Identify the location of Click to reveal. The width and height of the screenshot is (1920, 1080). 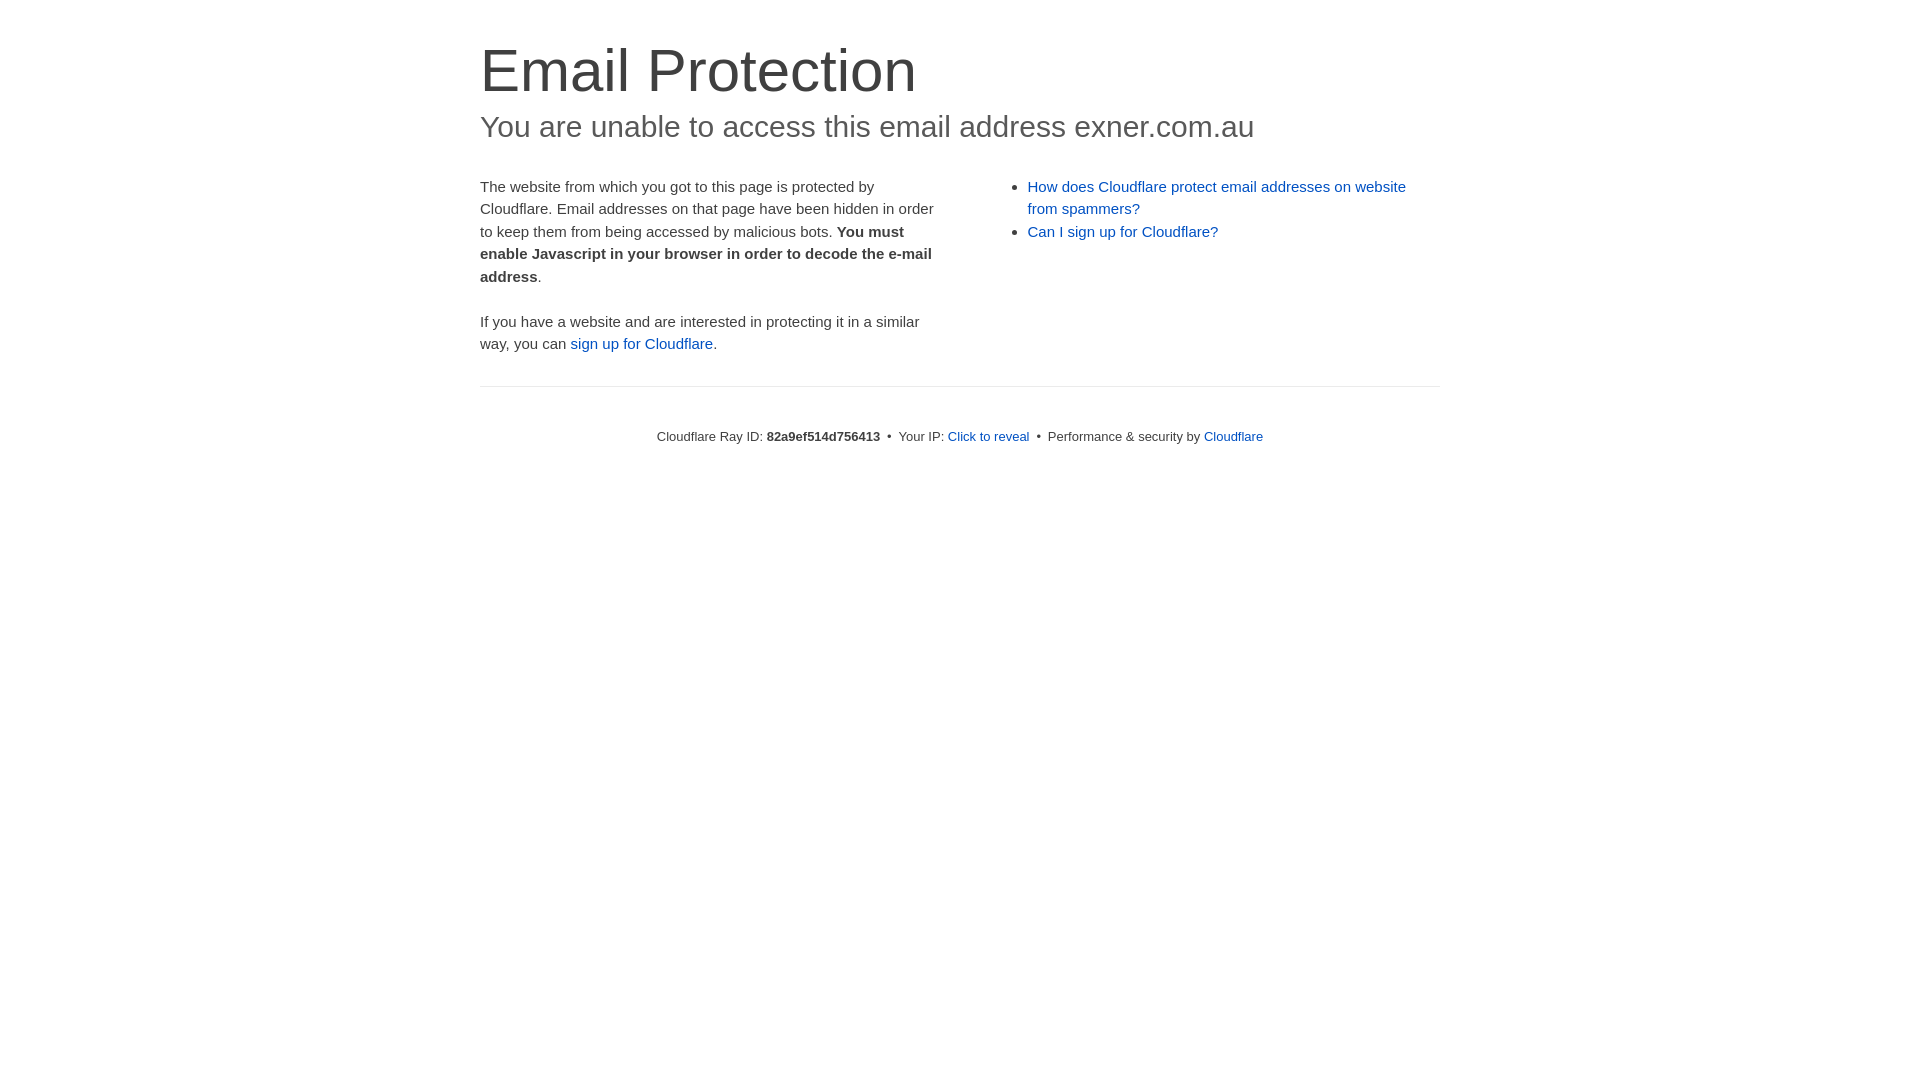
(989, 436).